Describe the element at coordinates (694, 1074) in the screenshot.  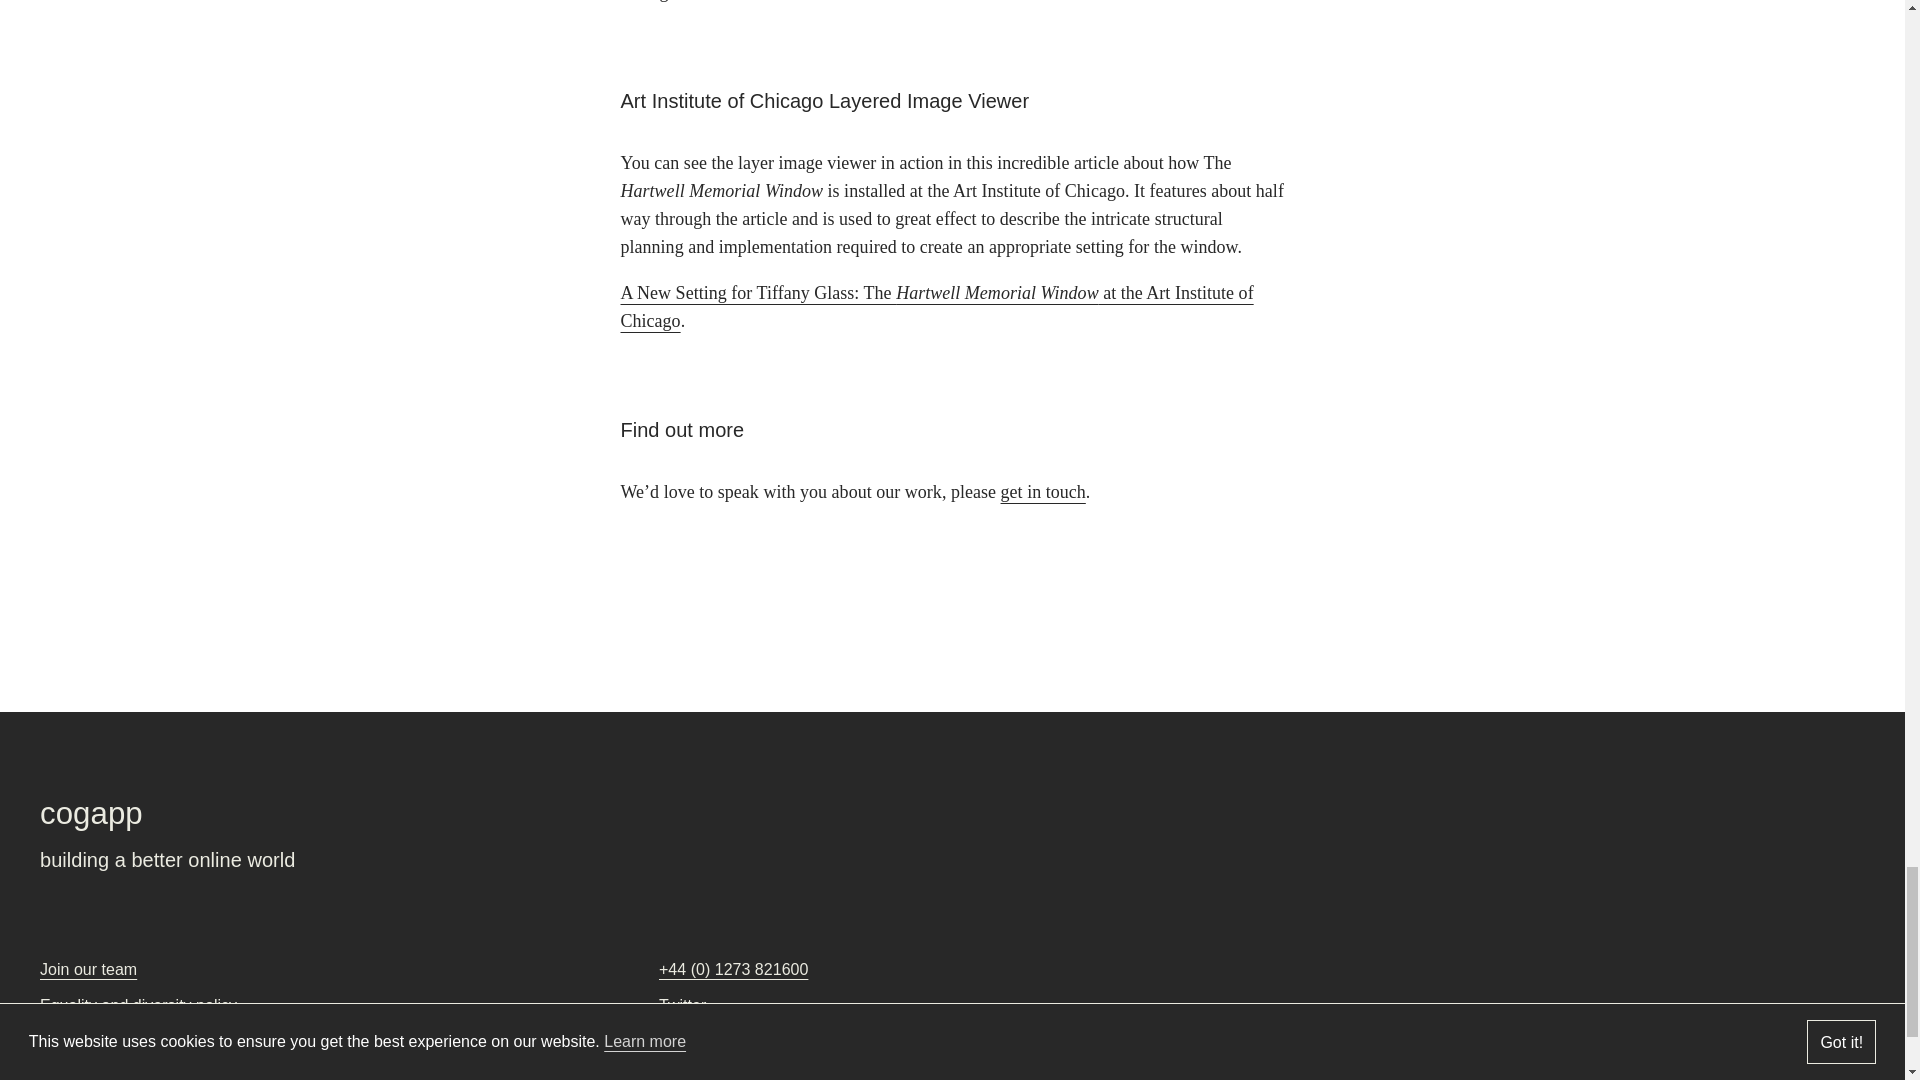
I see `Instagram` at that location.